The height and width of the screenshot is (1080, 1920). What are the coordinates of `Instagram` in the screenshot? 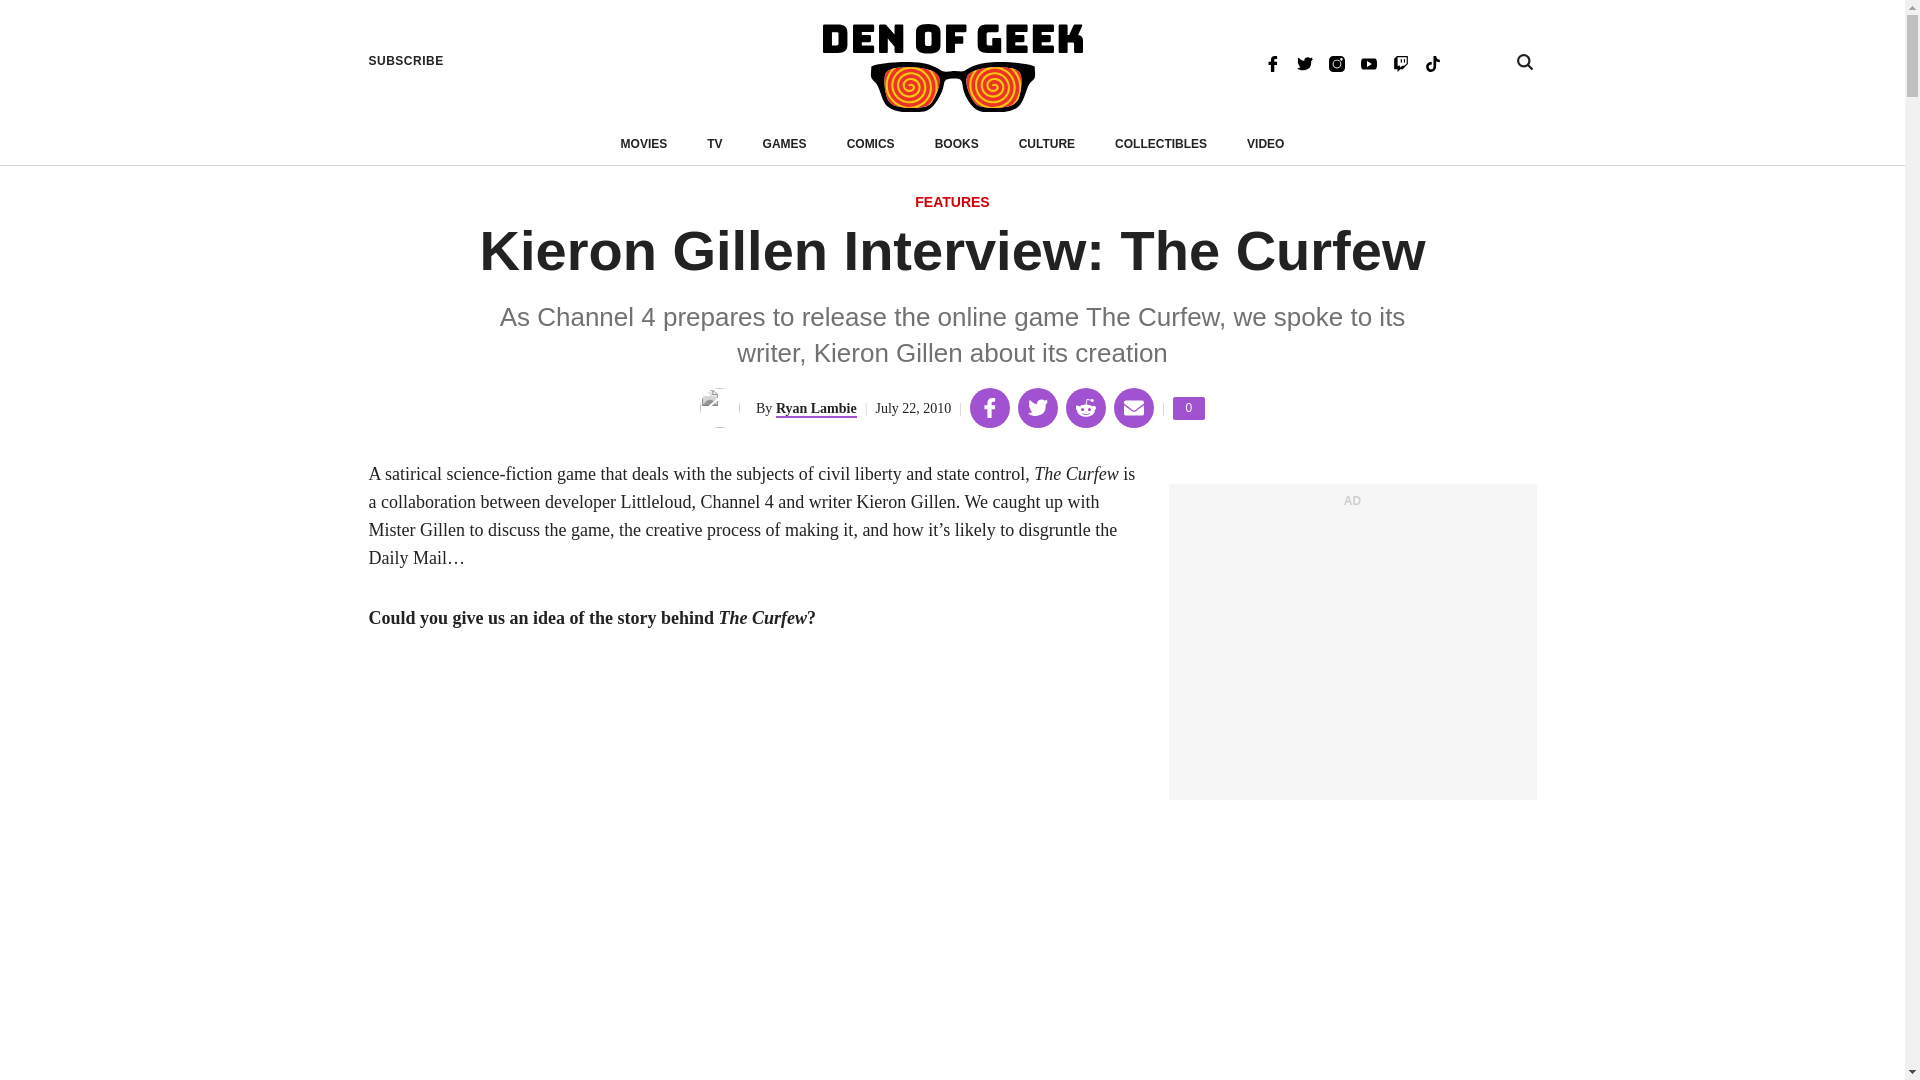 It's located at (1336, 62).